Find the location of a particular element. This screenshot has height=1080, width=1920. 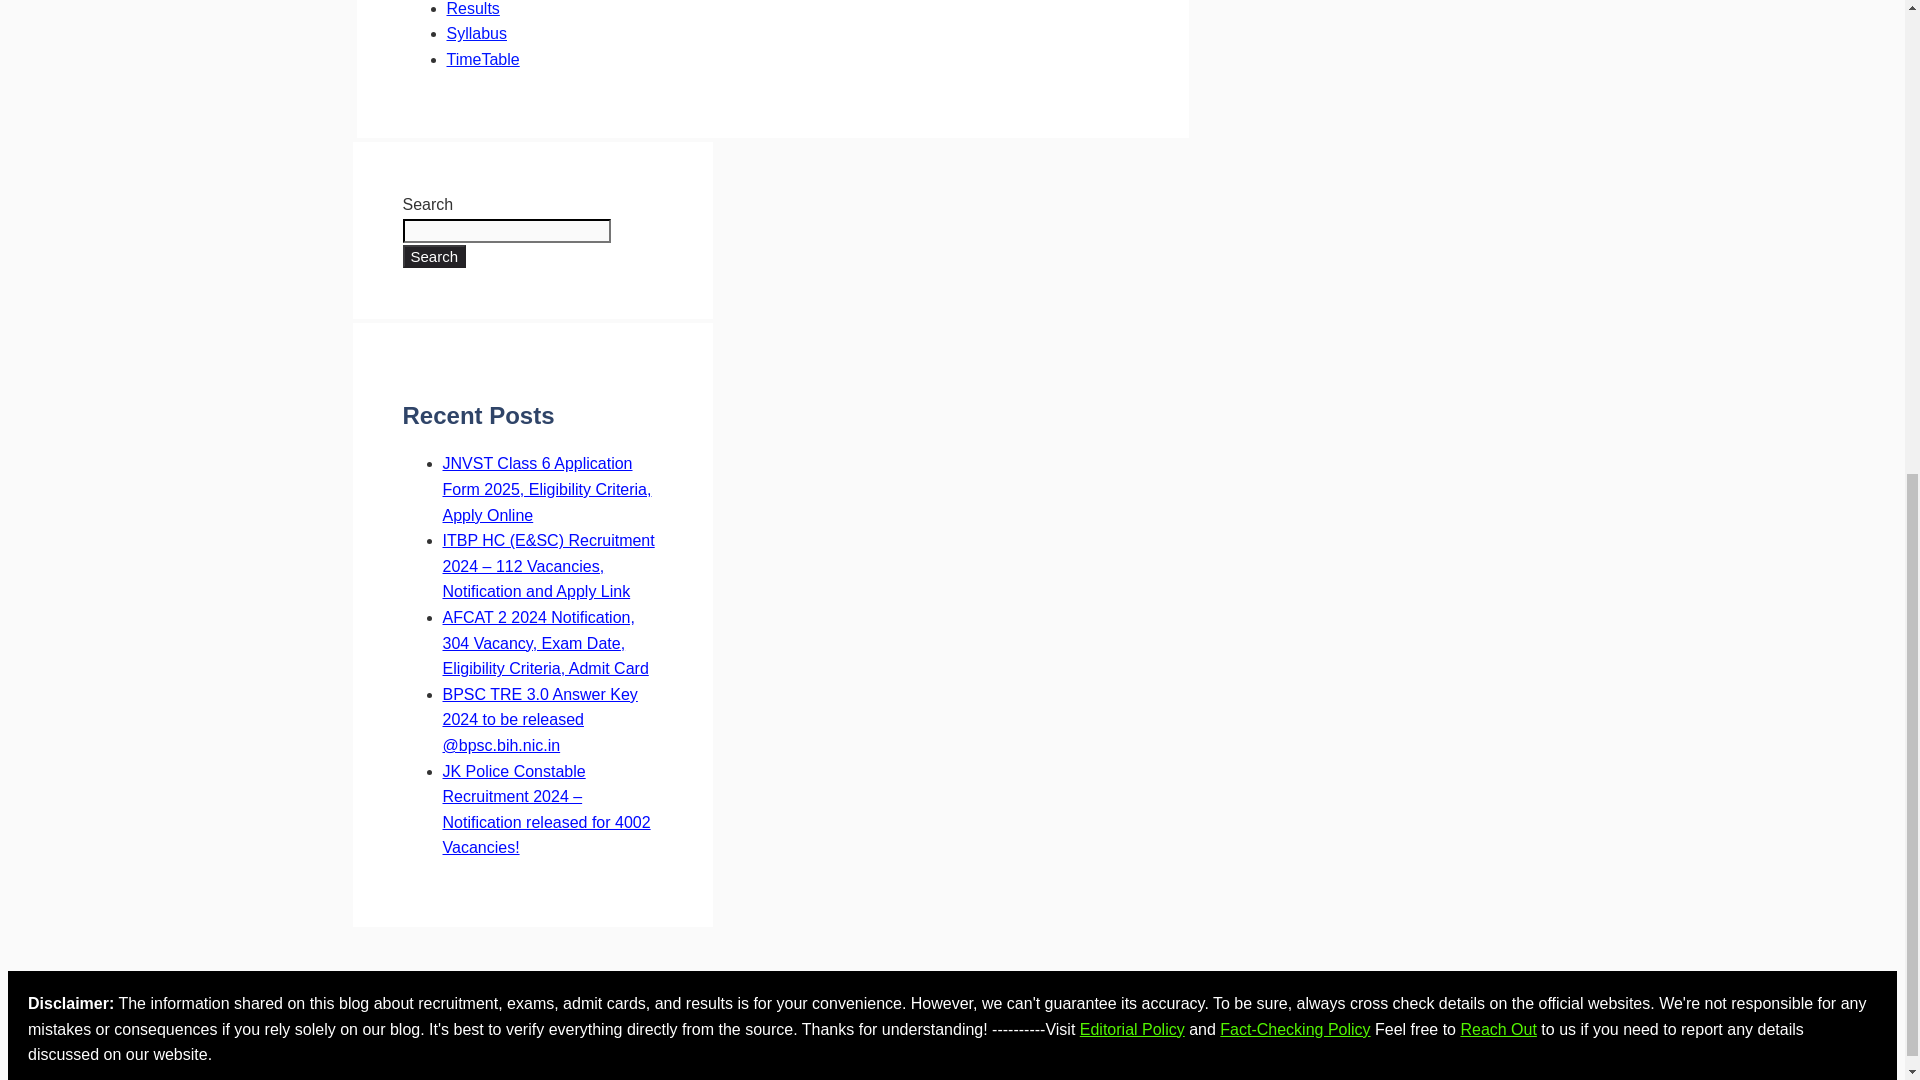

Results is located at coordinates (472, 8).